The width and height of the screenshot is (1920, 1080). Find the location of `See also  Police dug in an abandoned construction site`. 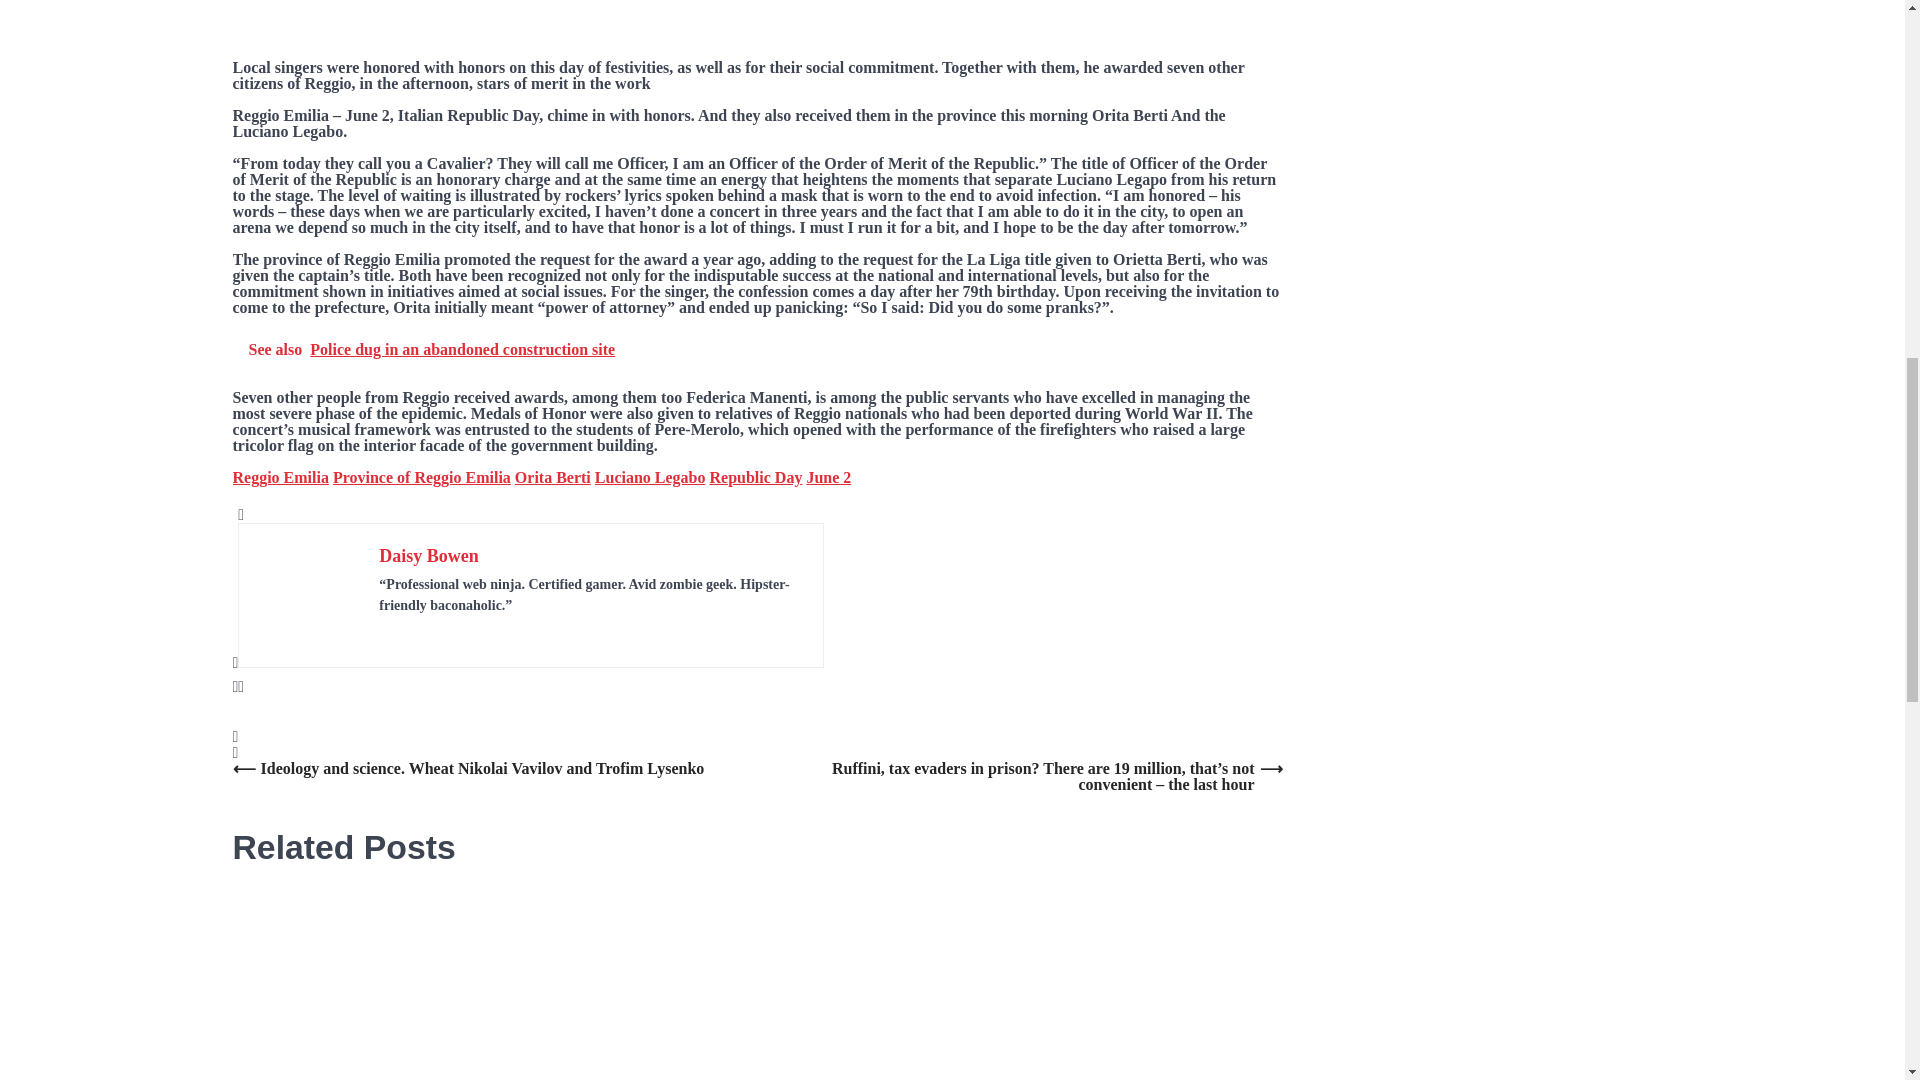

See also  Police dug in an abandoned construction site is located at coordinates (757, 350).